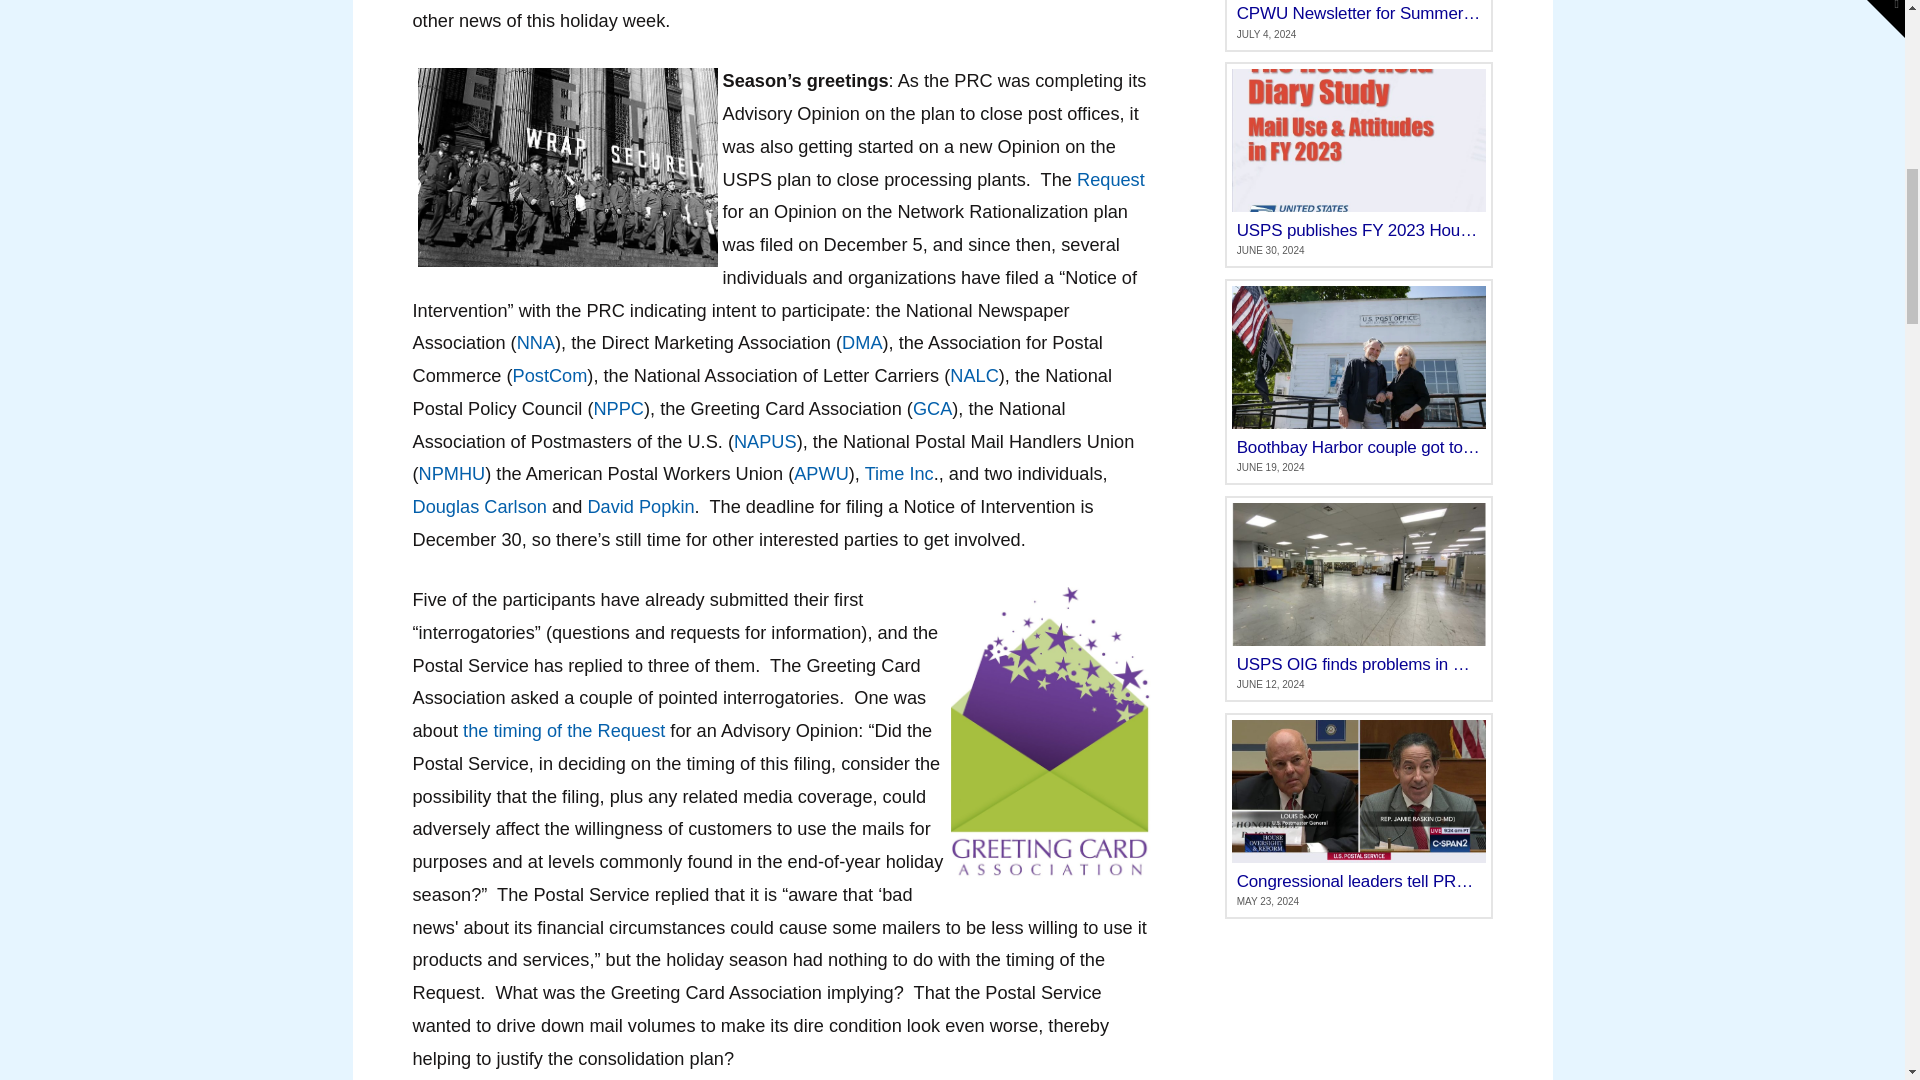 The image size is (1920, 1080). What do you see at coordinates (618, 408) in the screenshot?
I see `NPPC` at bounding box center [618, 408].